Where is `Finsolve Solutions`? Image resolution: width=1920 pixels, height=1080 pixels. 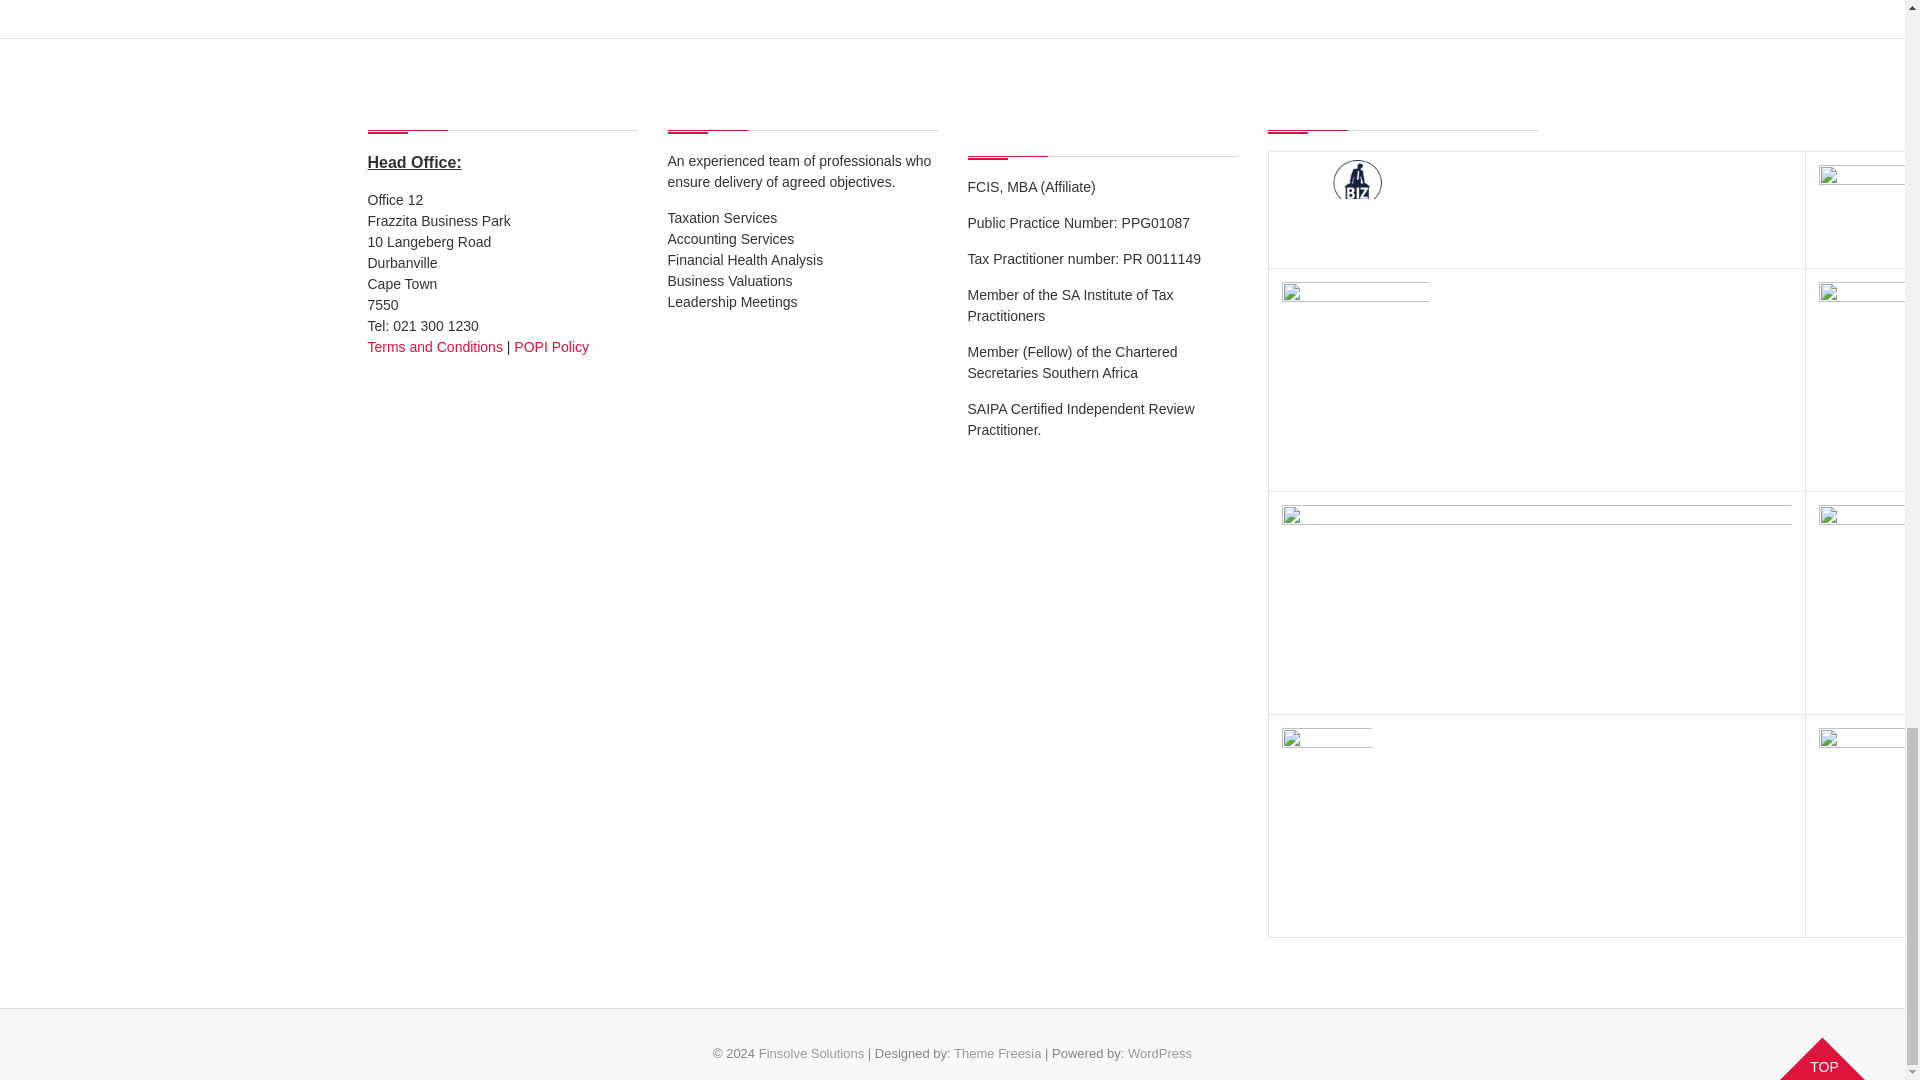 Finsolve Solutions is located at coordinates (812, 1053).